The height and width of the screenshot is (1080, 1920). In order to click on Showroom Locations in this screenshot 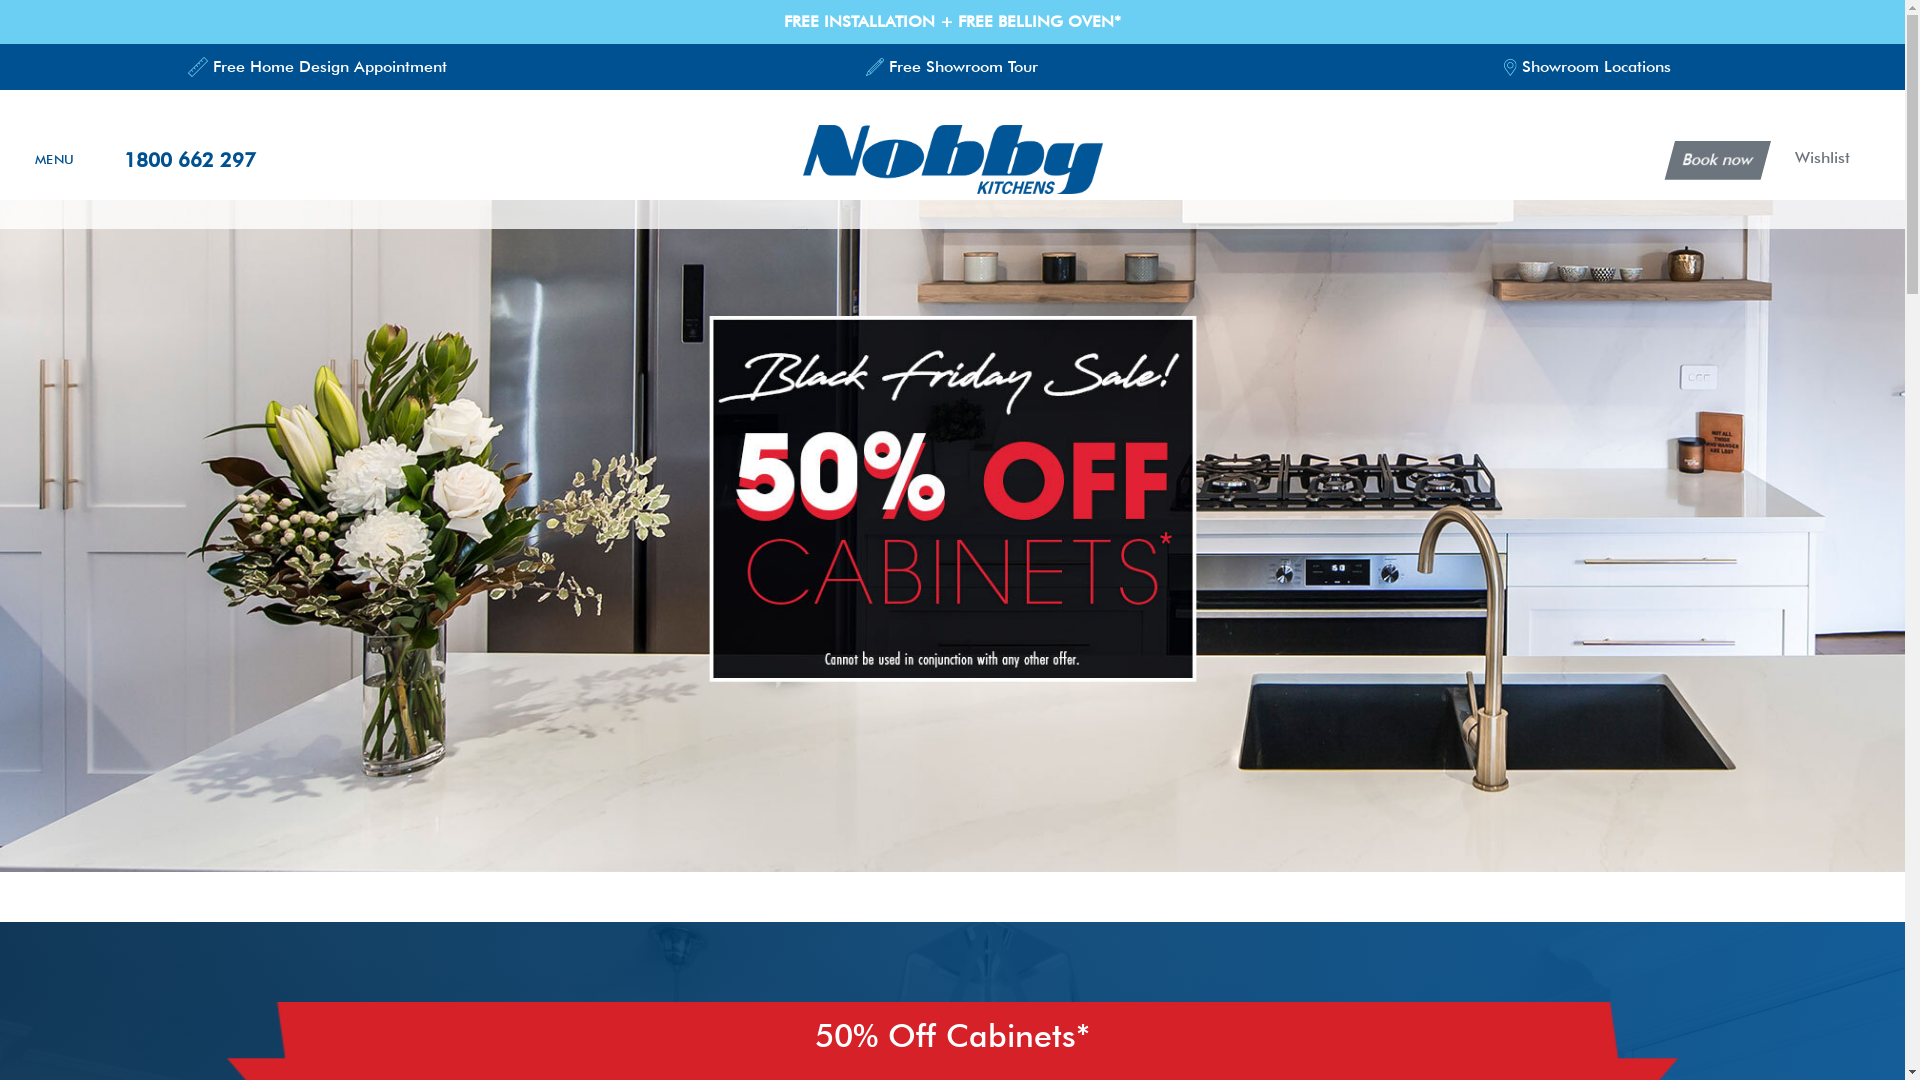, I will do `click(1588, 67)`.